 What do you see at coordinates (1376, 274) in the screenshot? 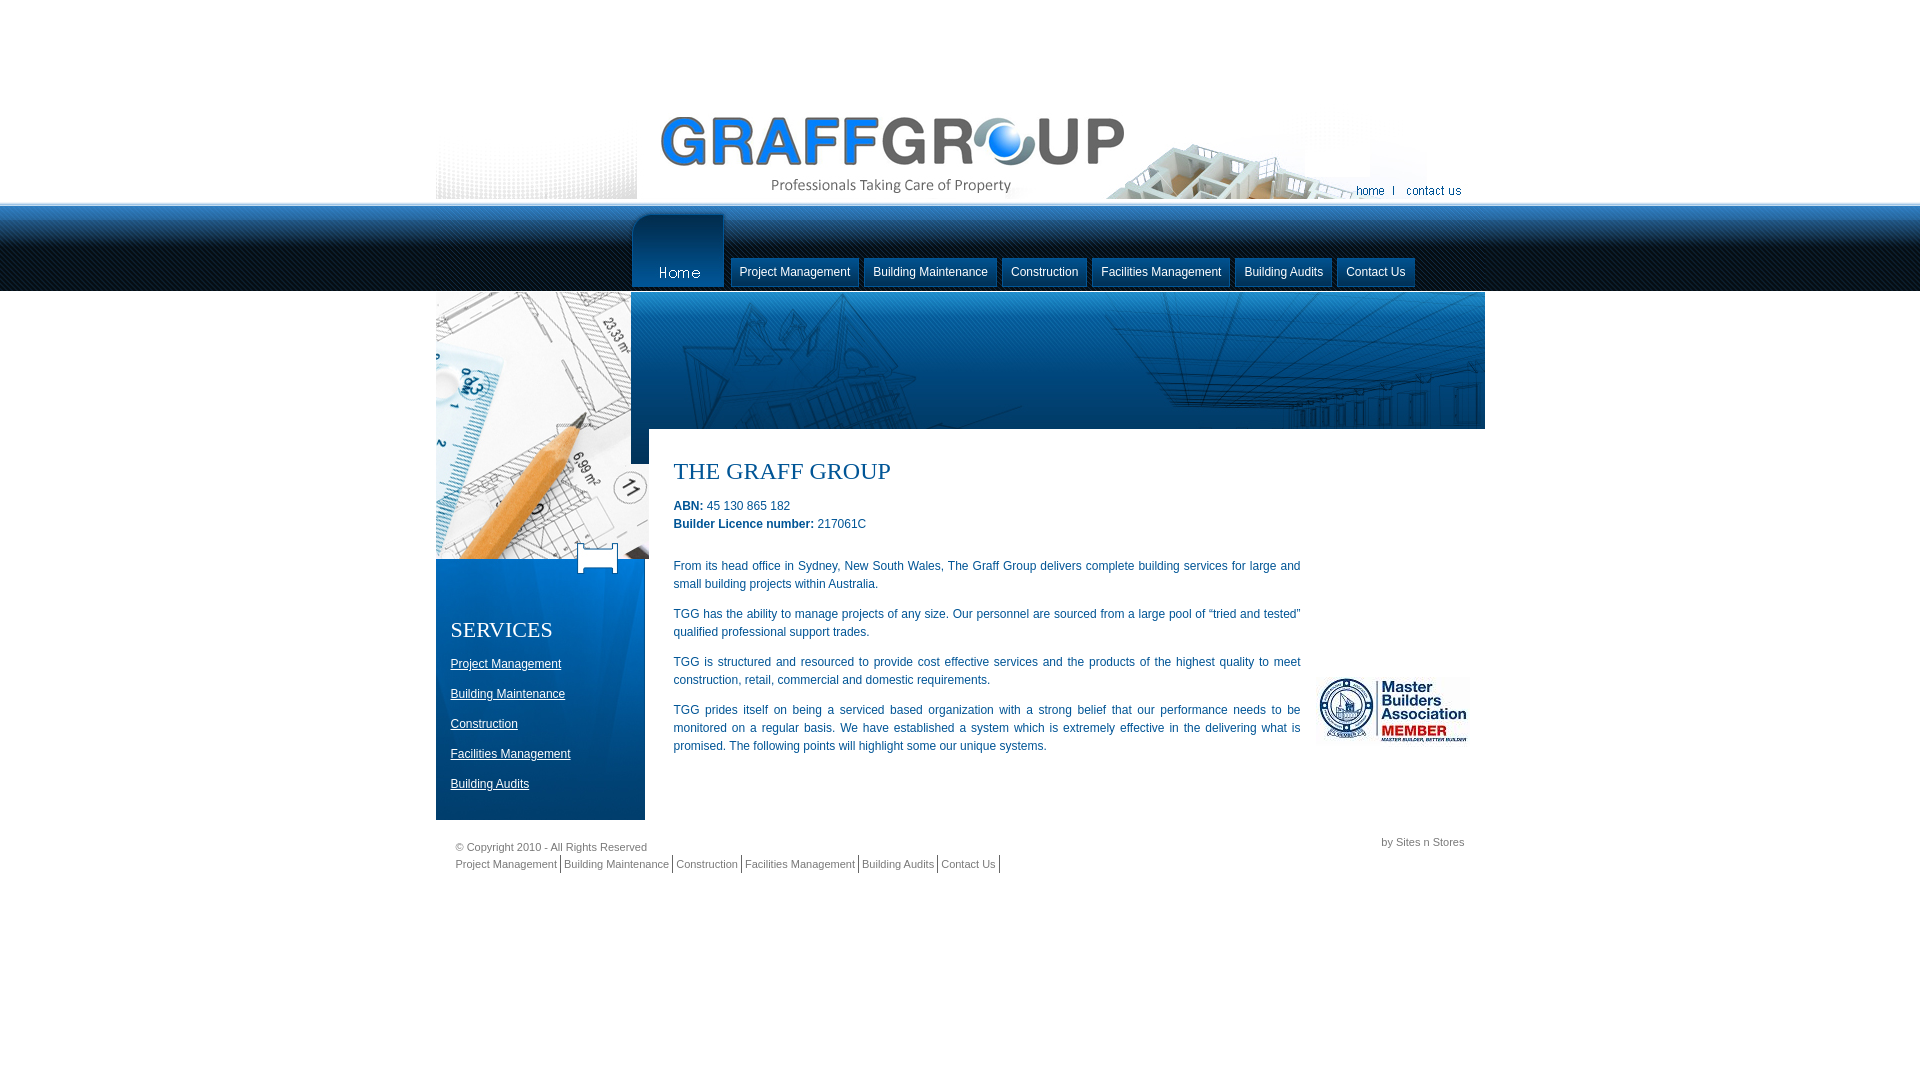
I see `Contact Us` at bounding box center [1376, 274].